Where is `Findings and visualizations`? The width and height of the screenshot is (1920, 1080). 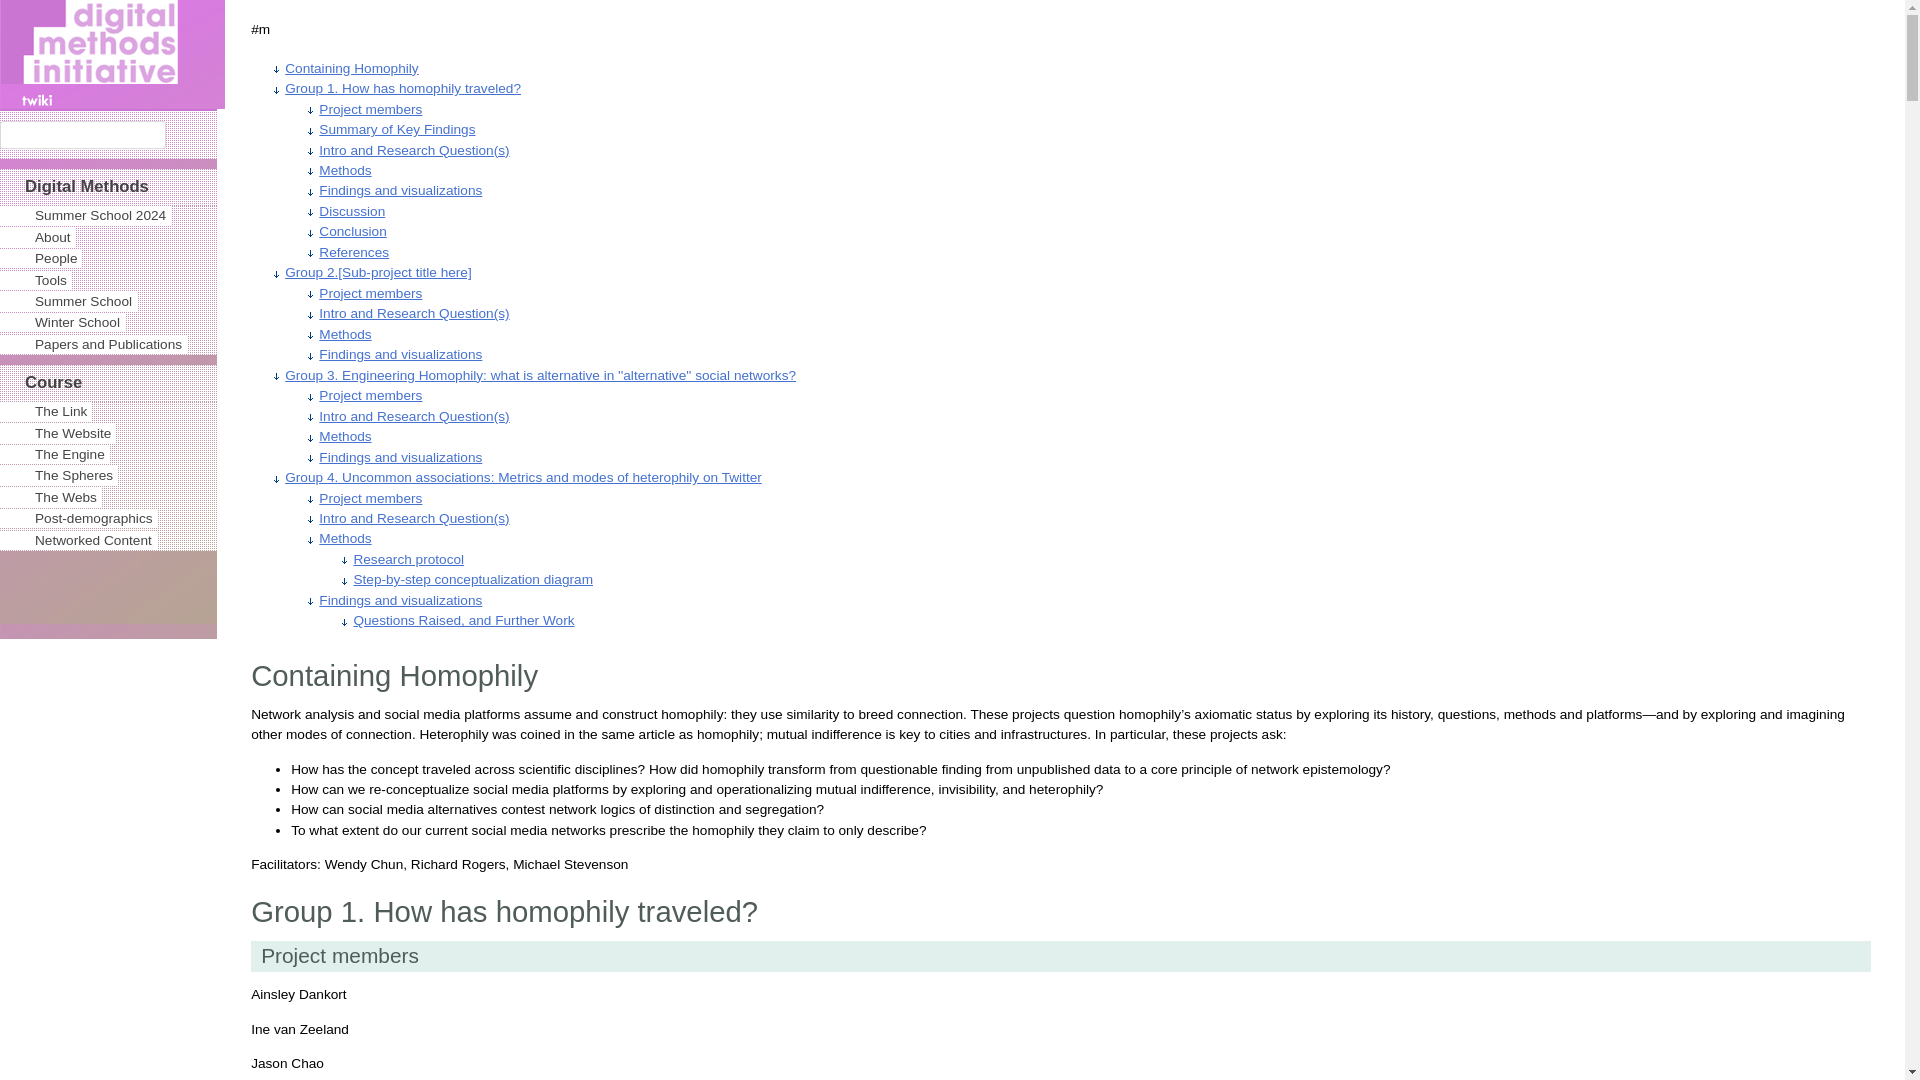
Findings and visualizations is located at coordinates (400, 600).